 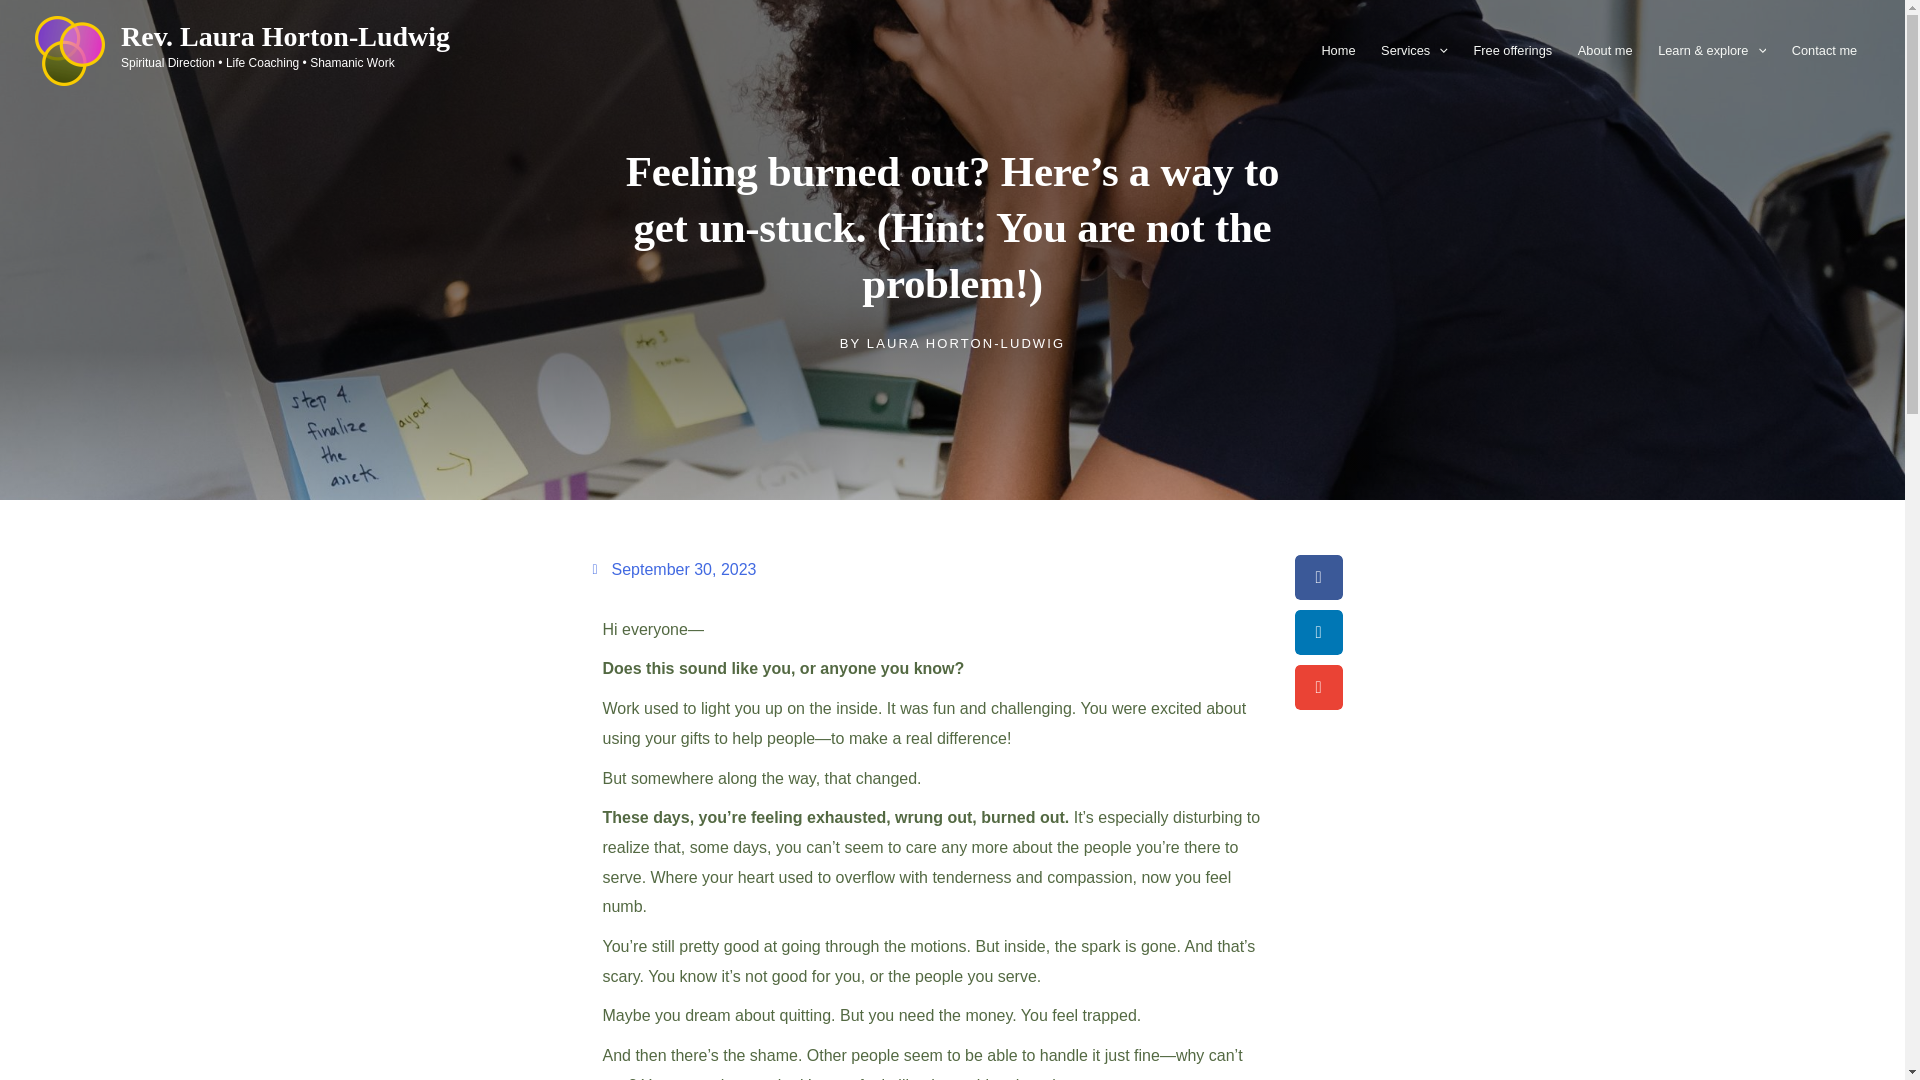 What do you see at coordinates (284, 36) in the screenshot?
I see `Rev. Laura Horton-Ludwig` at bounding box center [284, 36].